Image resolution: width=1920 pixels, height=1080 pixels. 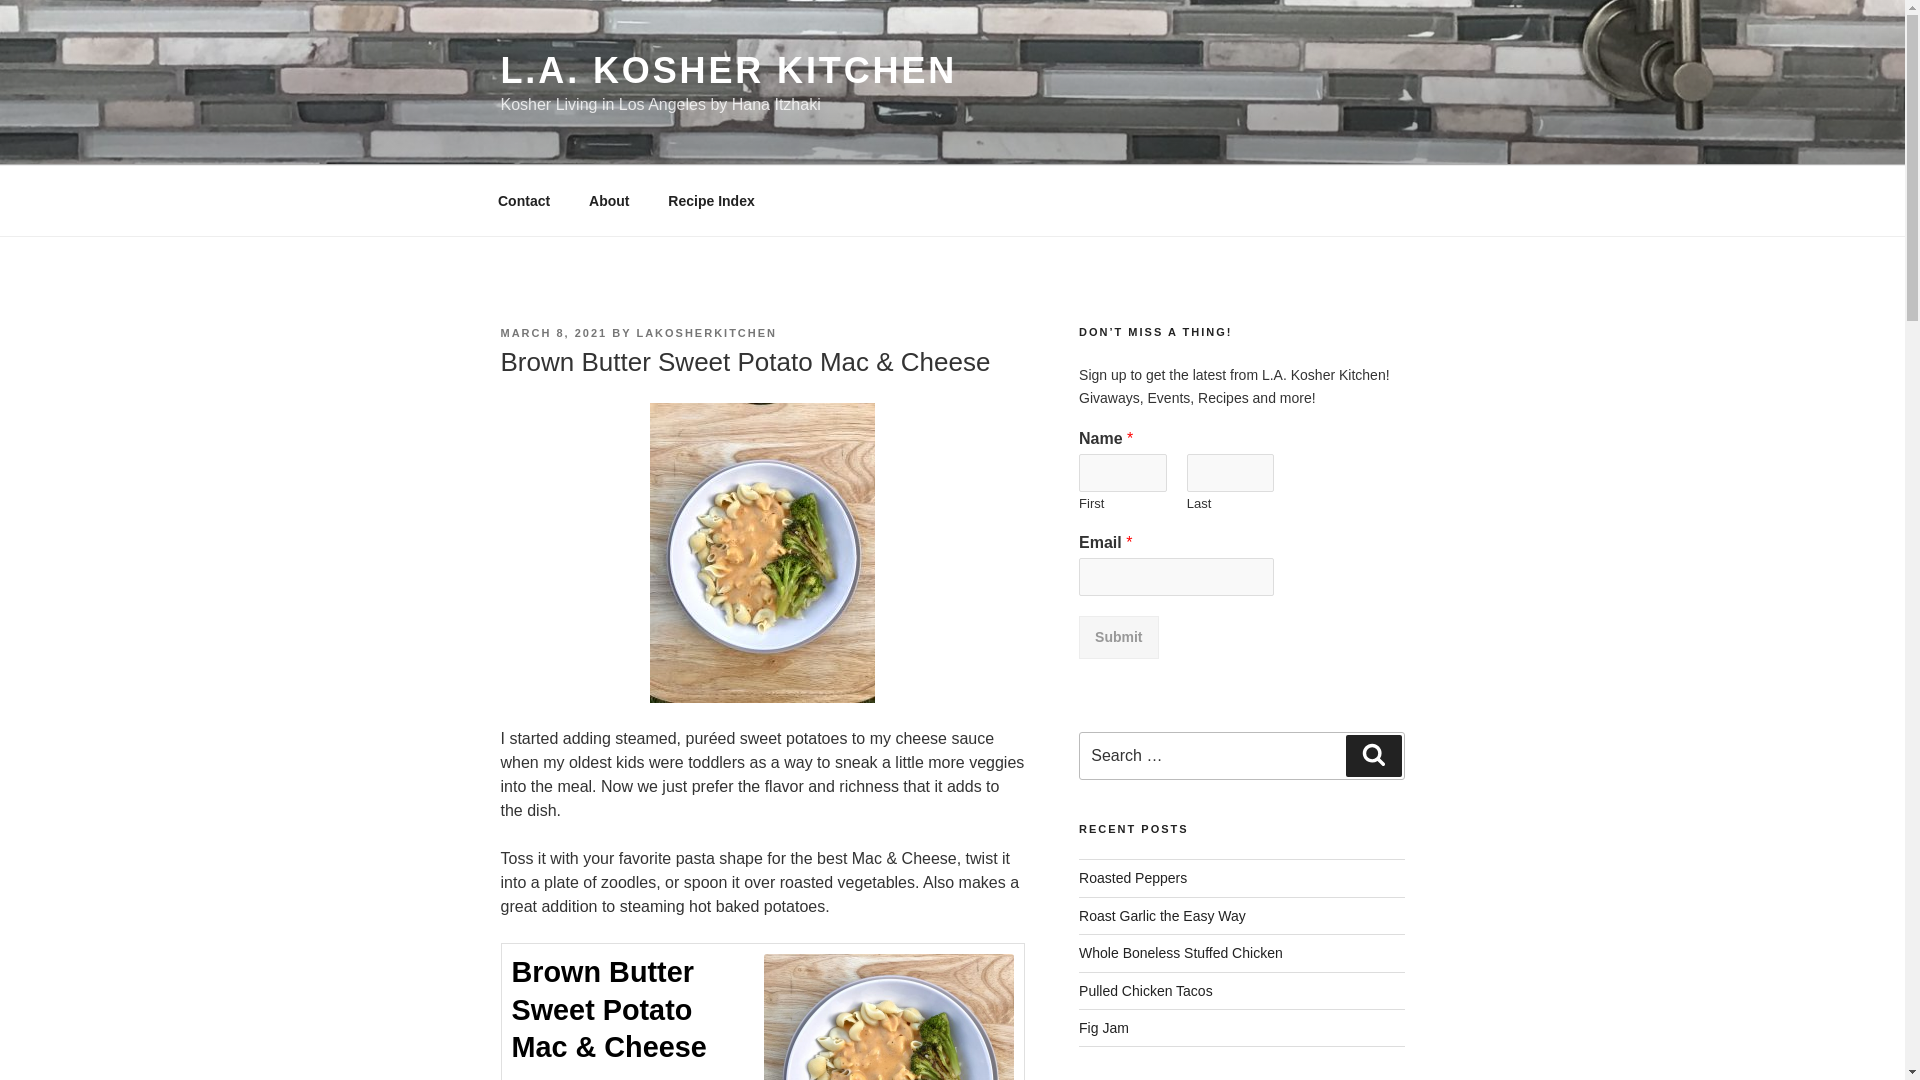 I want to click on About, so click(x=610, y=200).